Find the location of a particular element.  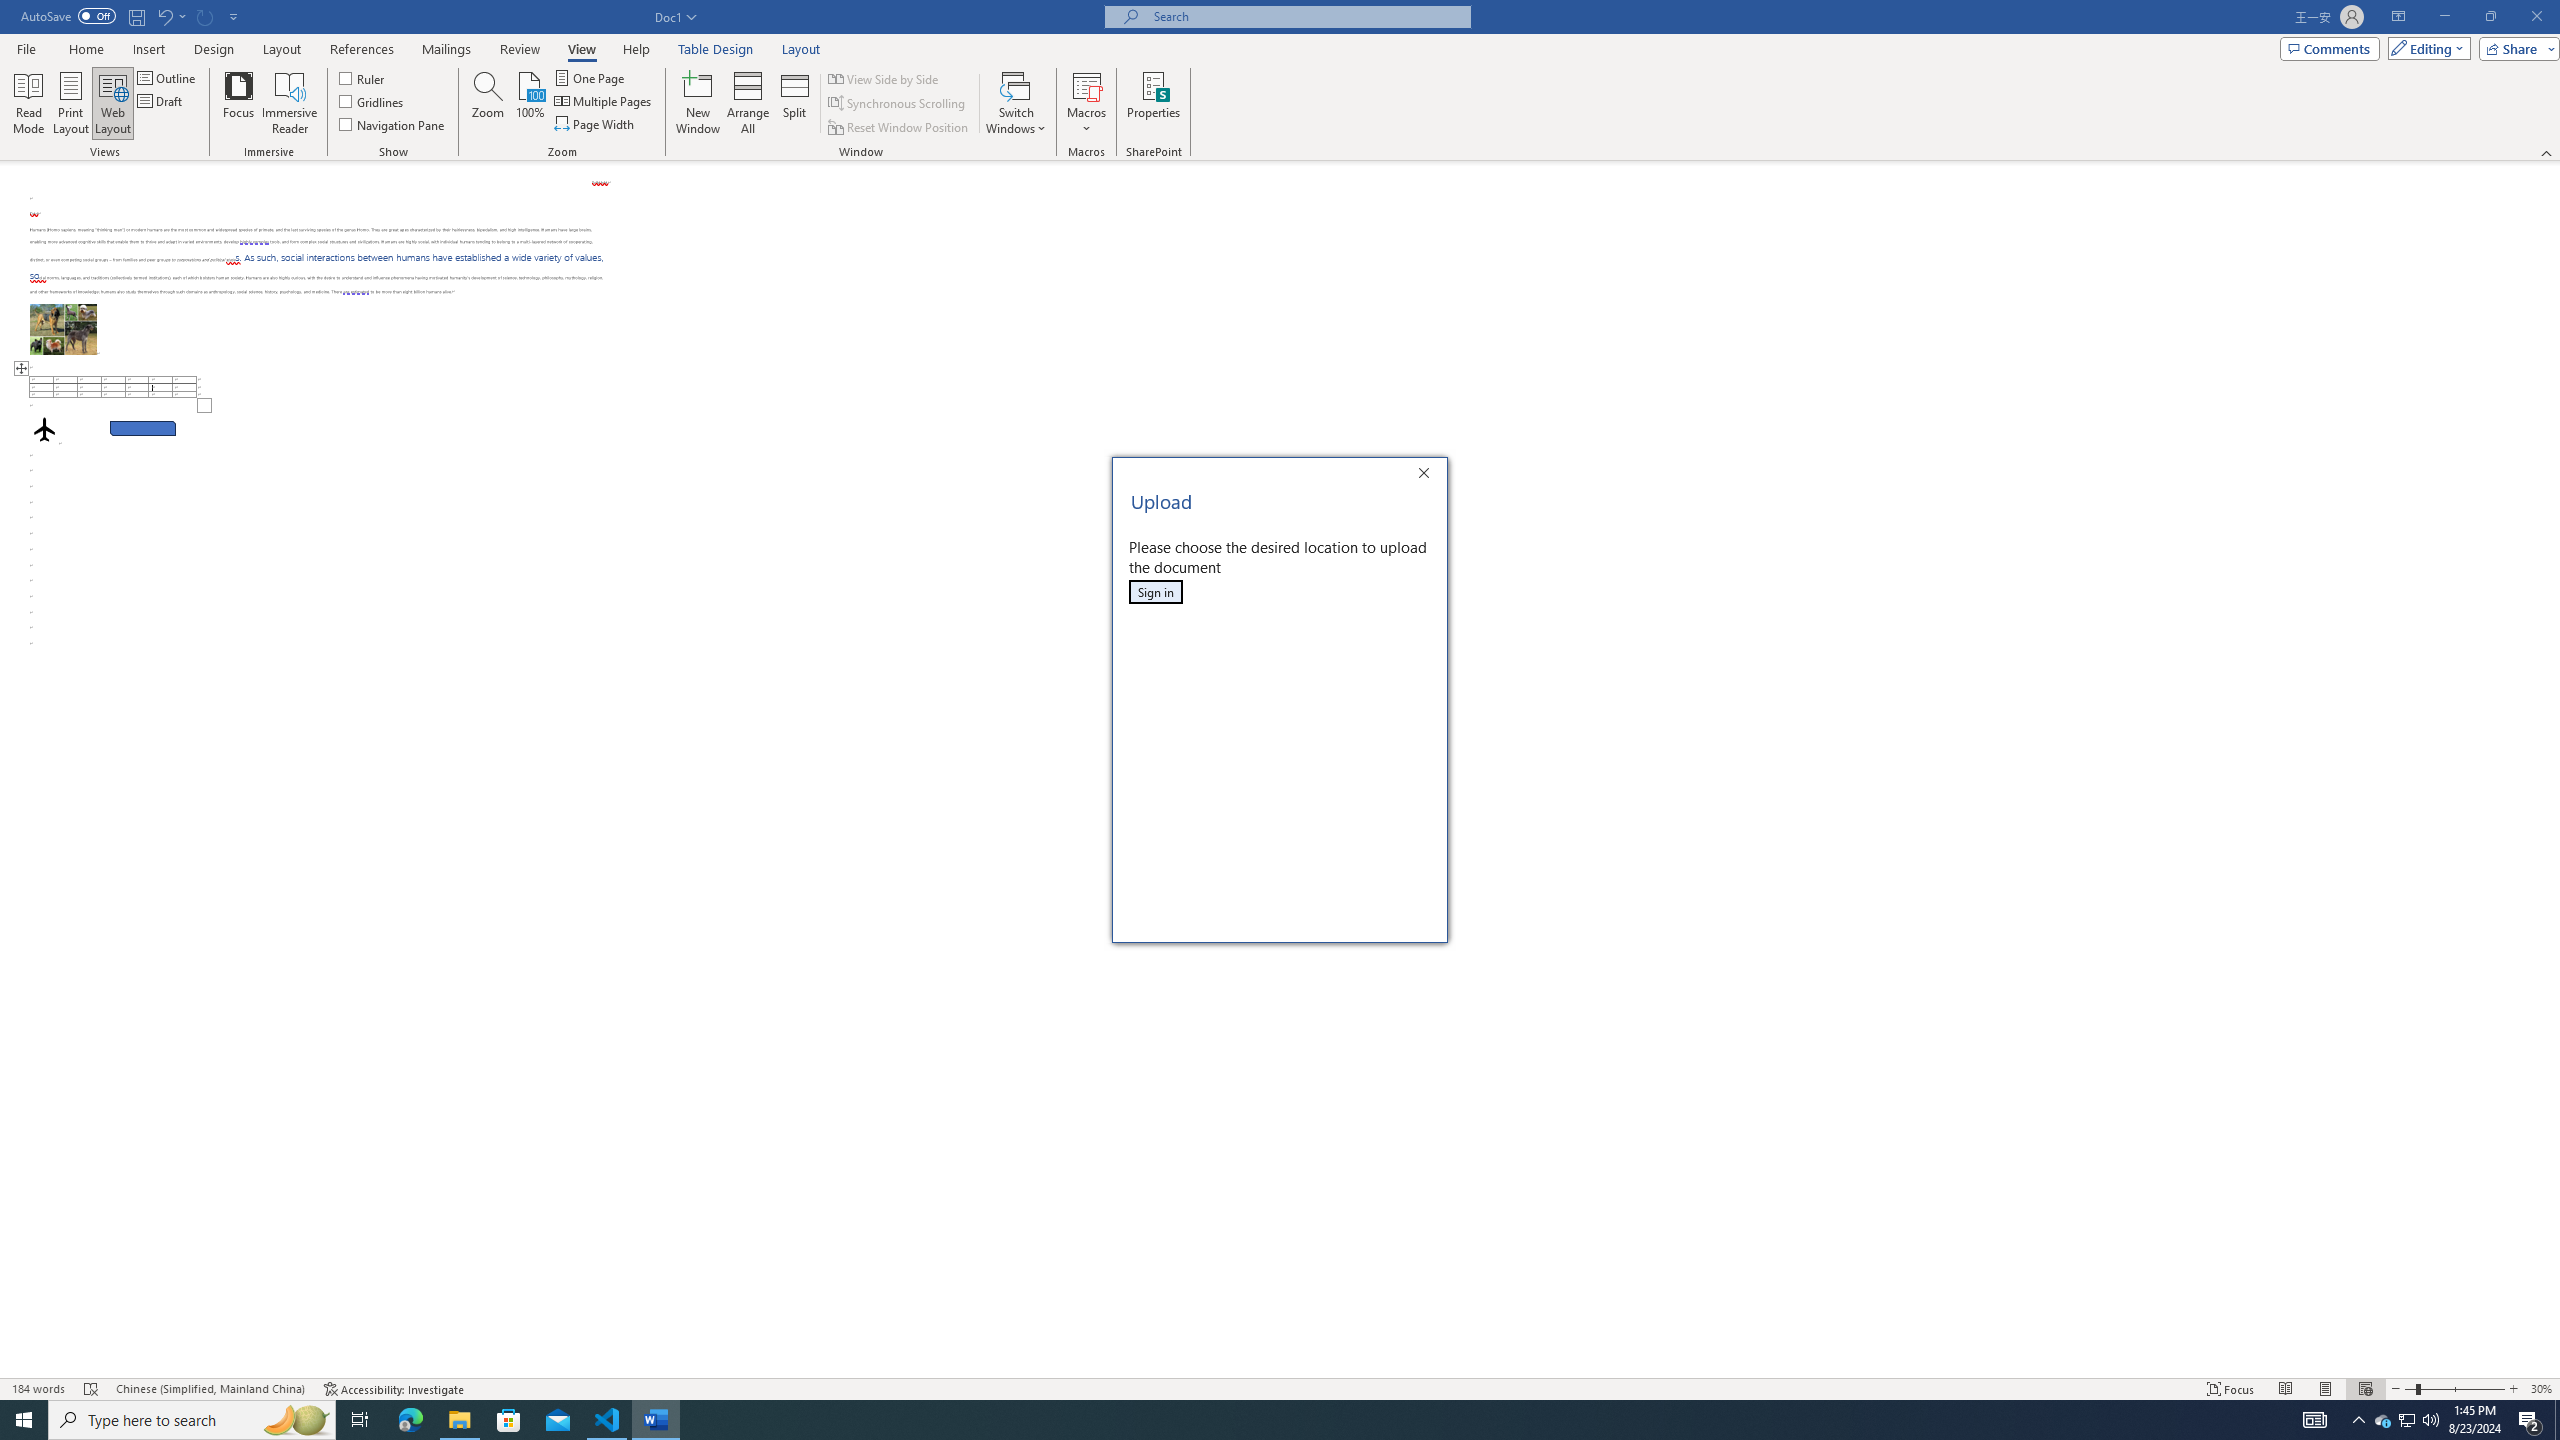

Print Layout is located at coordinates (72, 103).